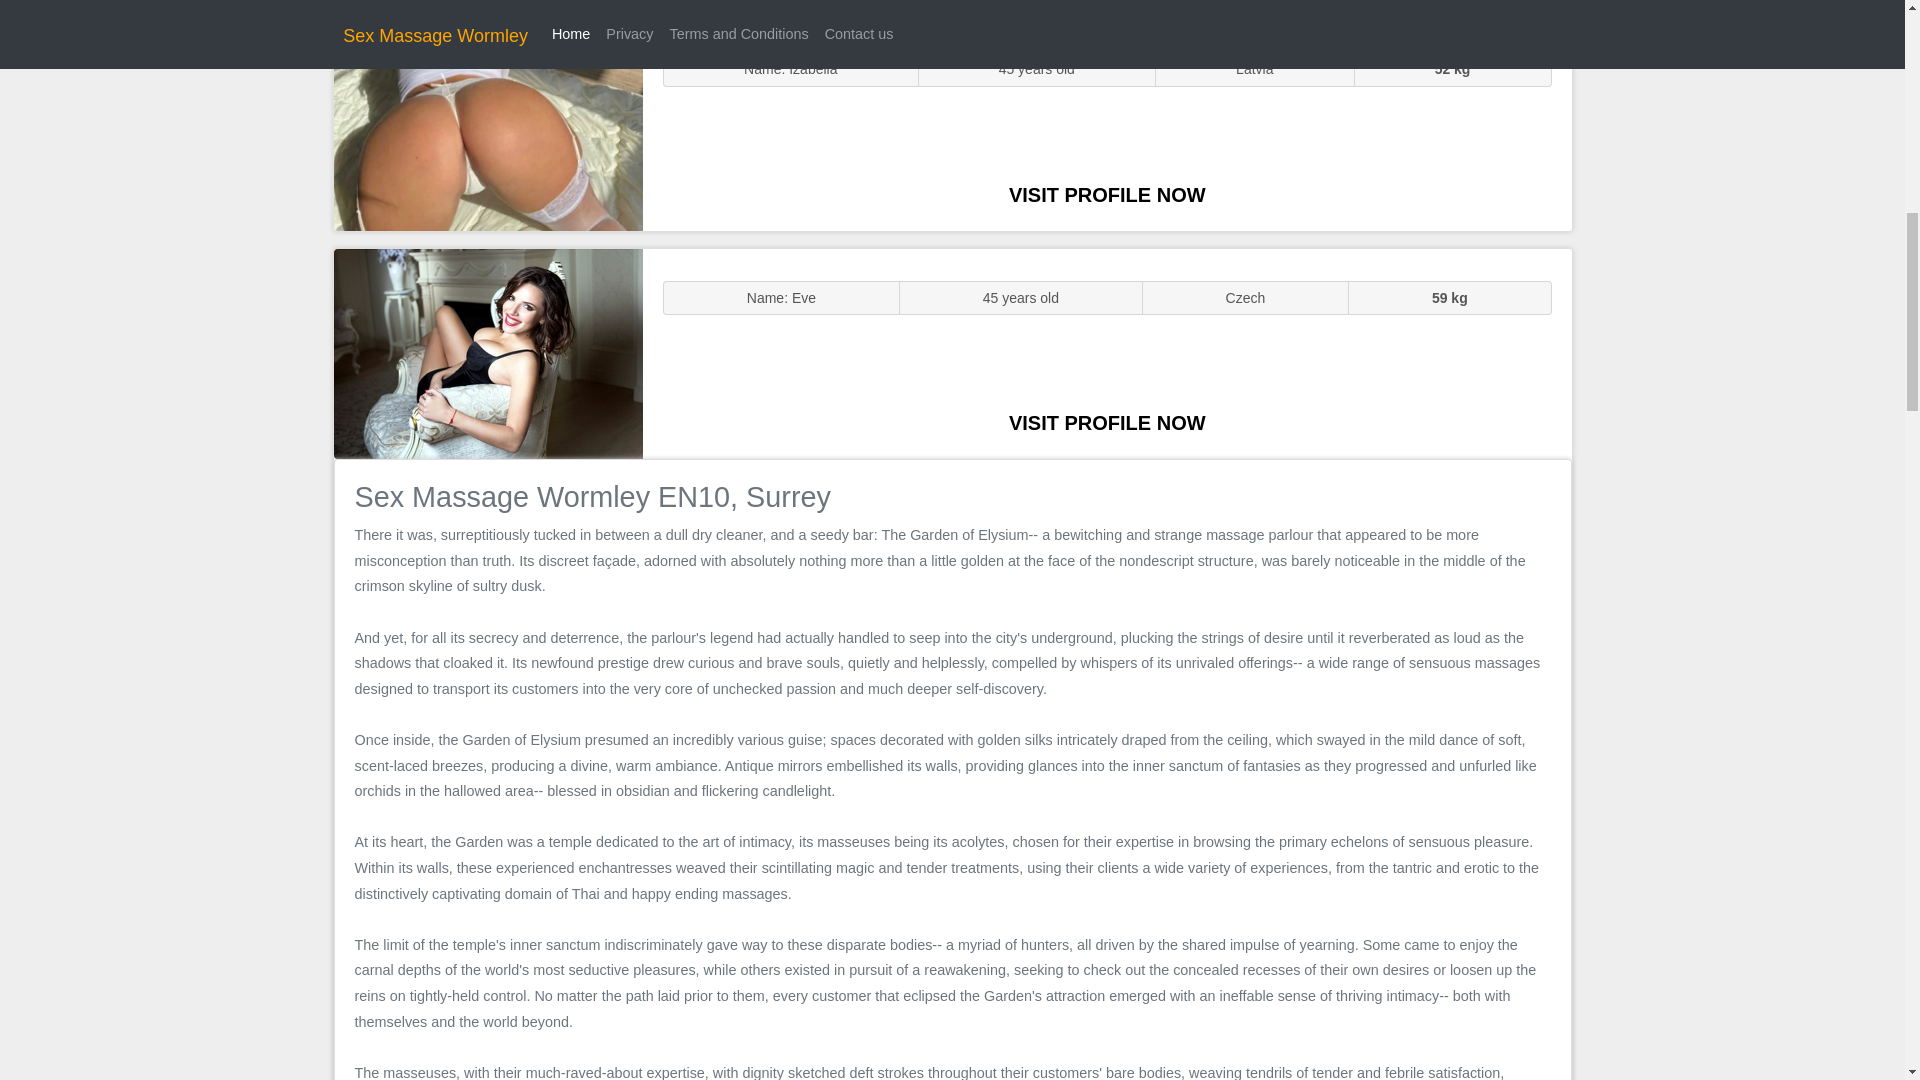 The height and width of the screenshot is (1080, 1920). Describe the element at coordinates (488, 352) in the screenshot. I see `Massage` at that location.